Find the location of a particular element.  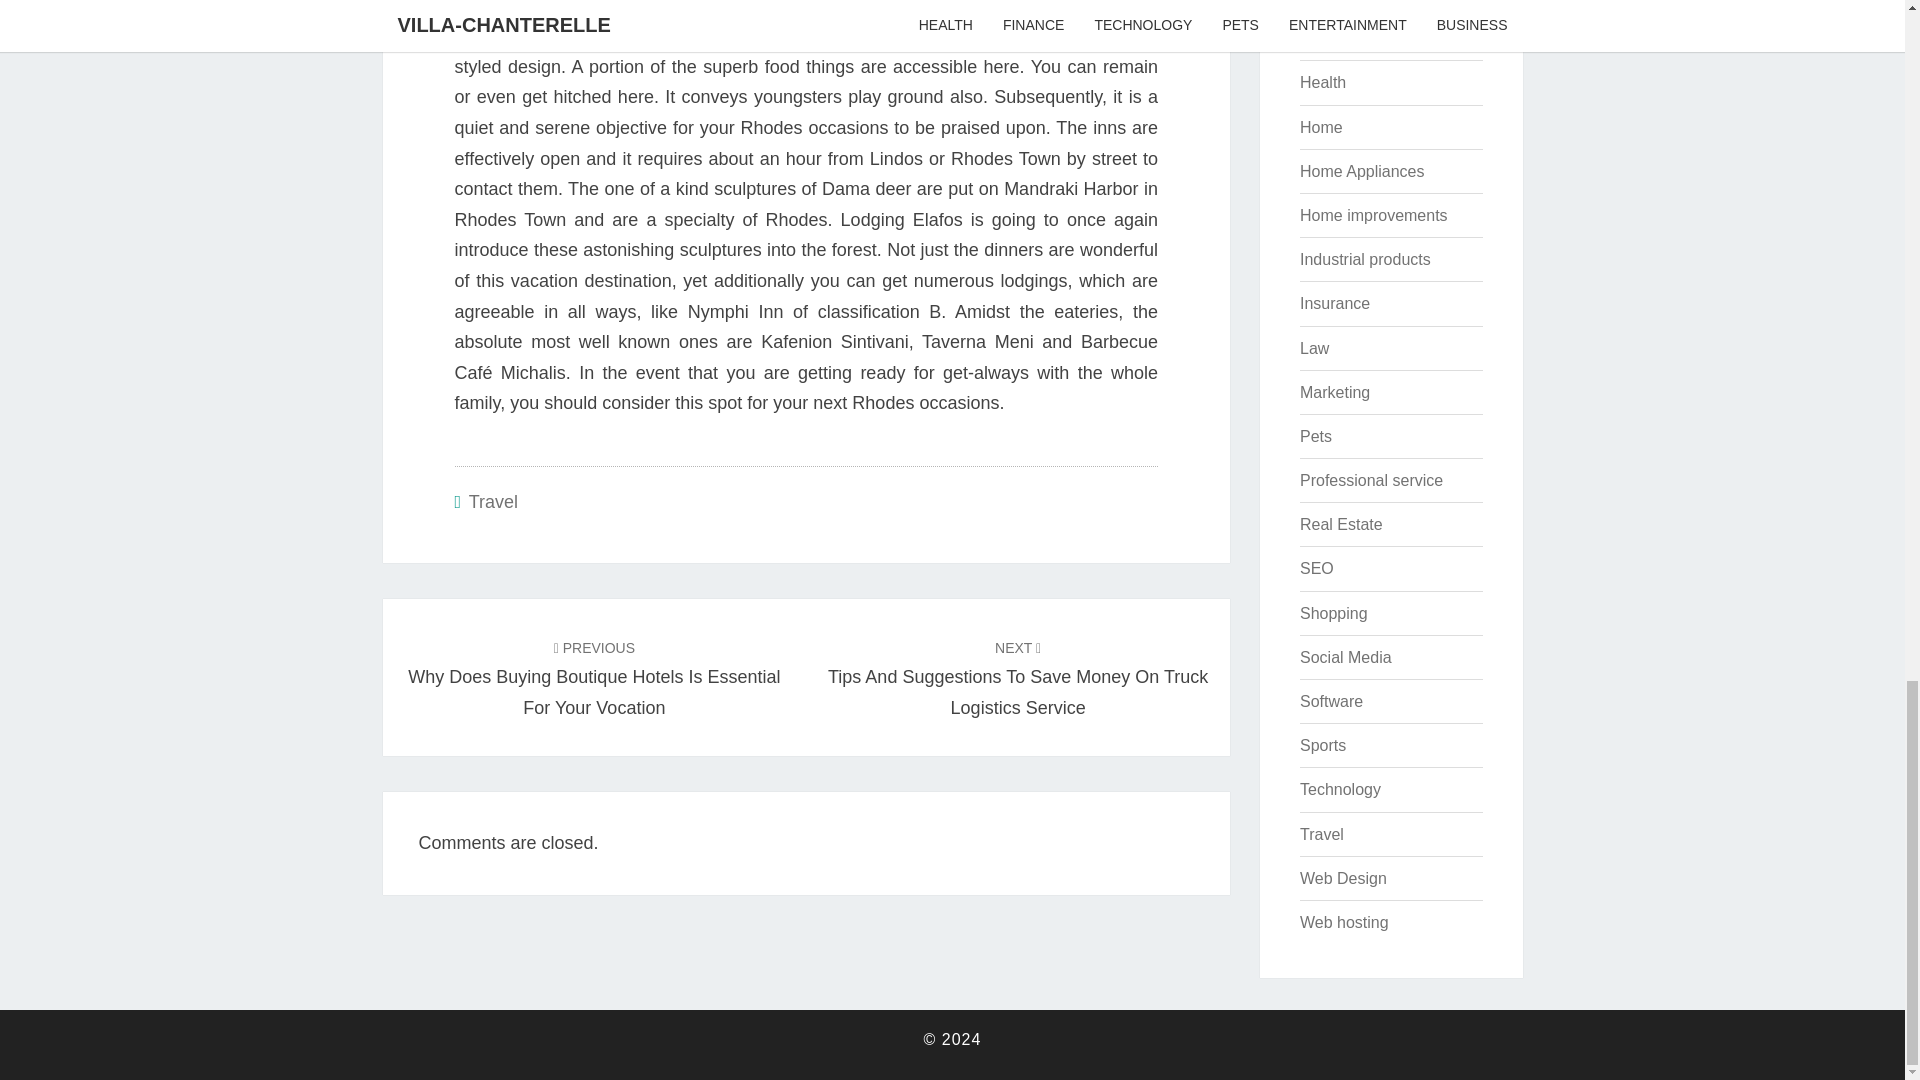

Industrial products is located at coordinates (1364, 258).